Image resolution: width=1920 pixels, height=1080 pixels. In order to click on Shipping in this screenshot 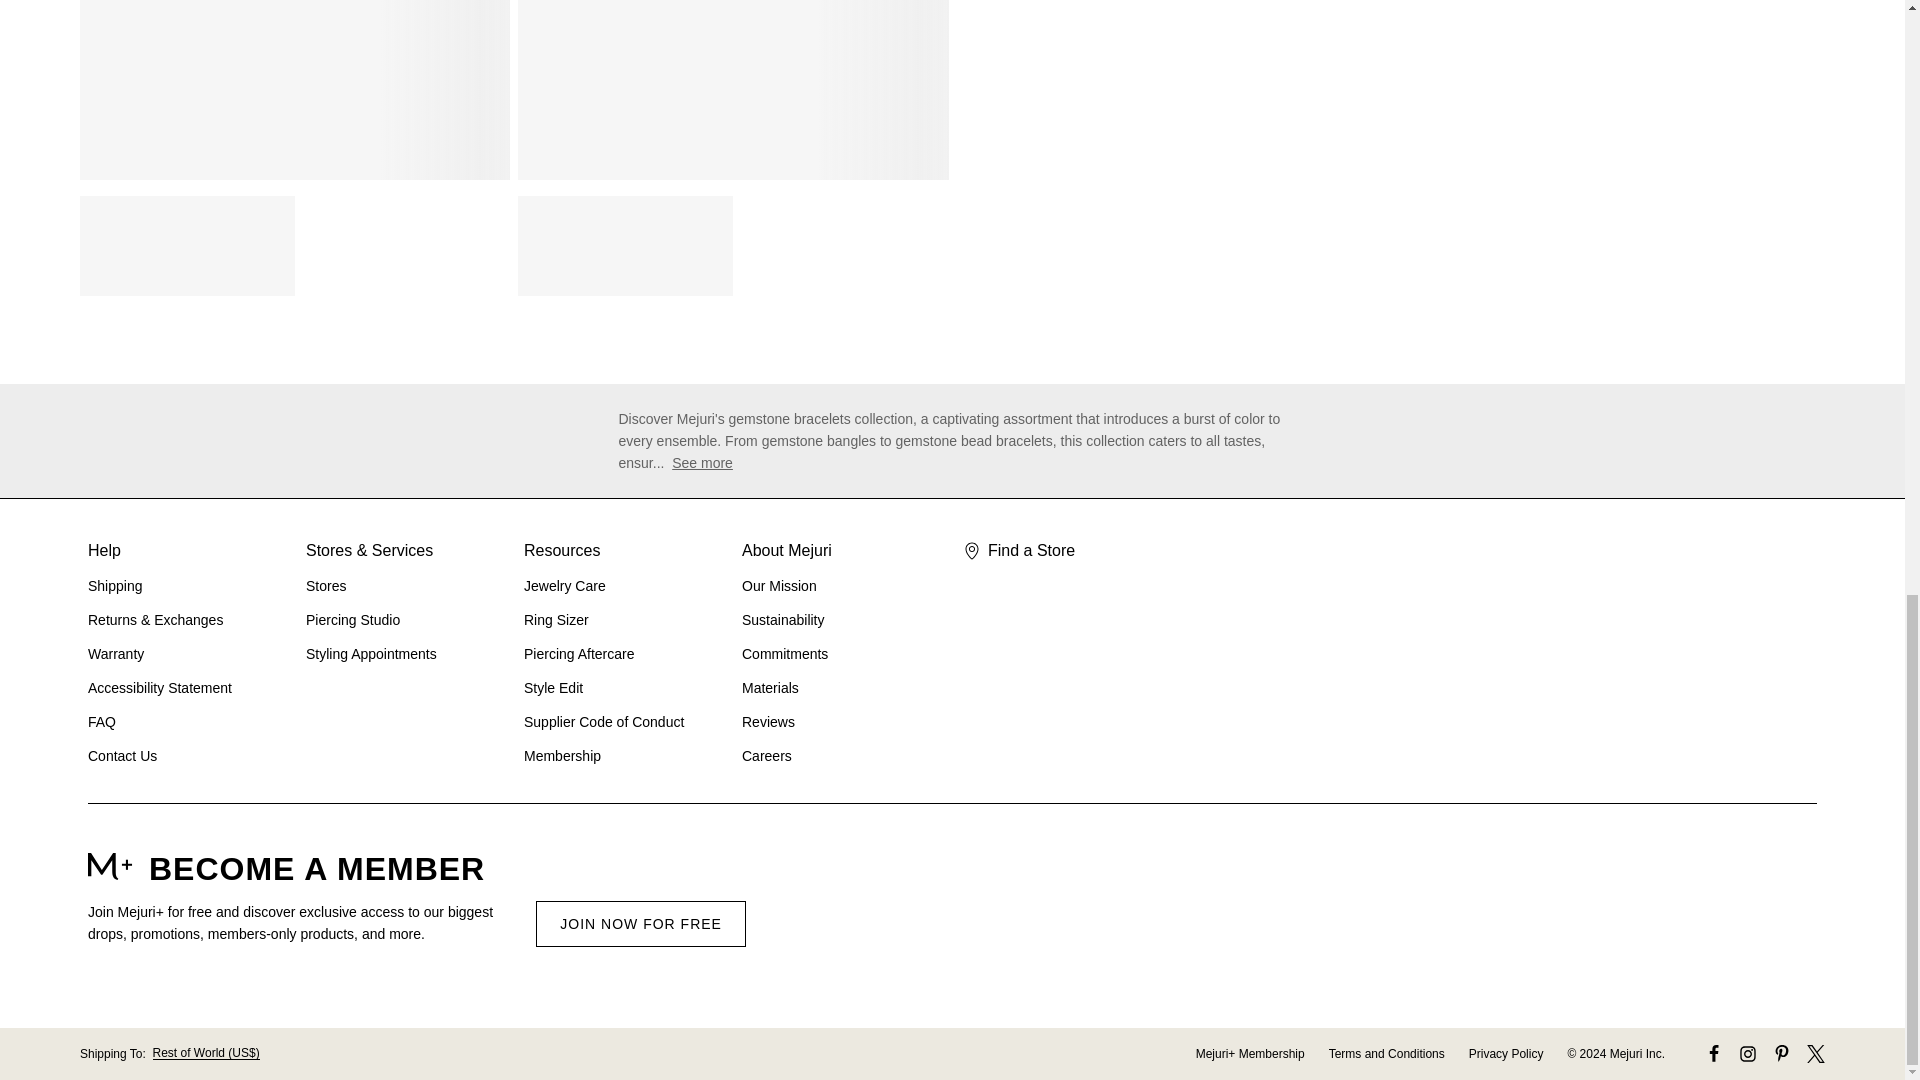, I will do `click(115, 586)`.